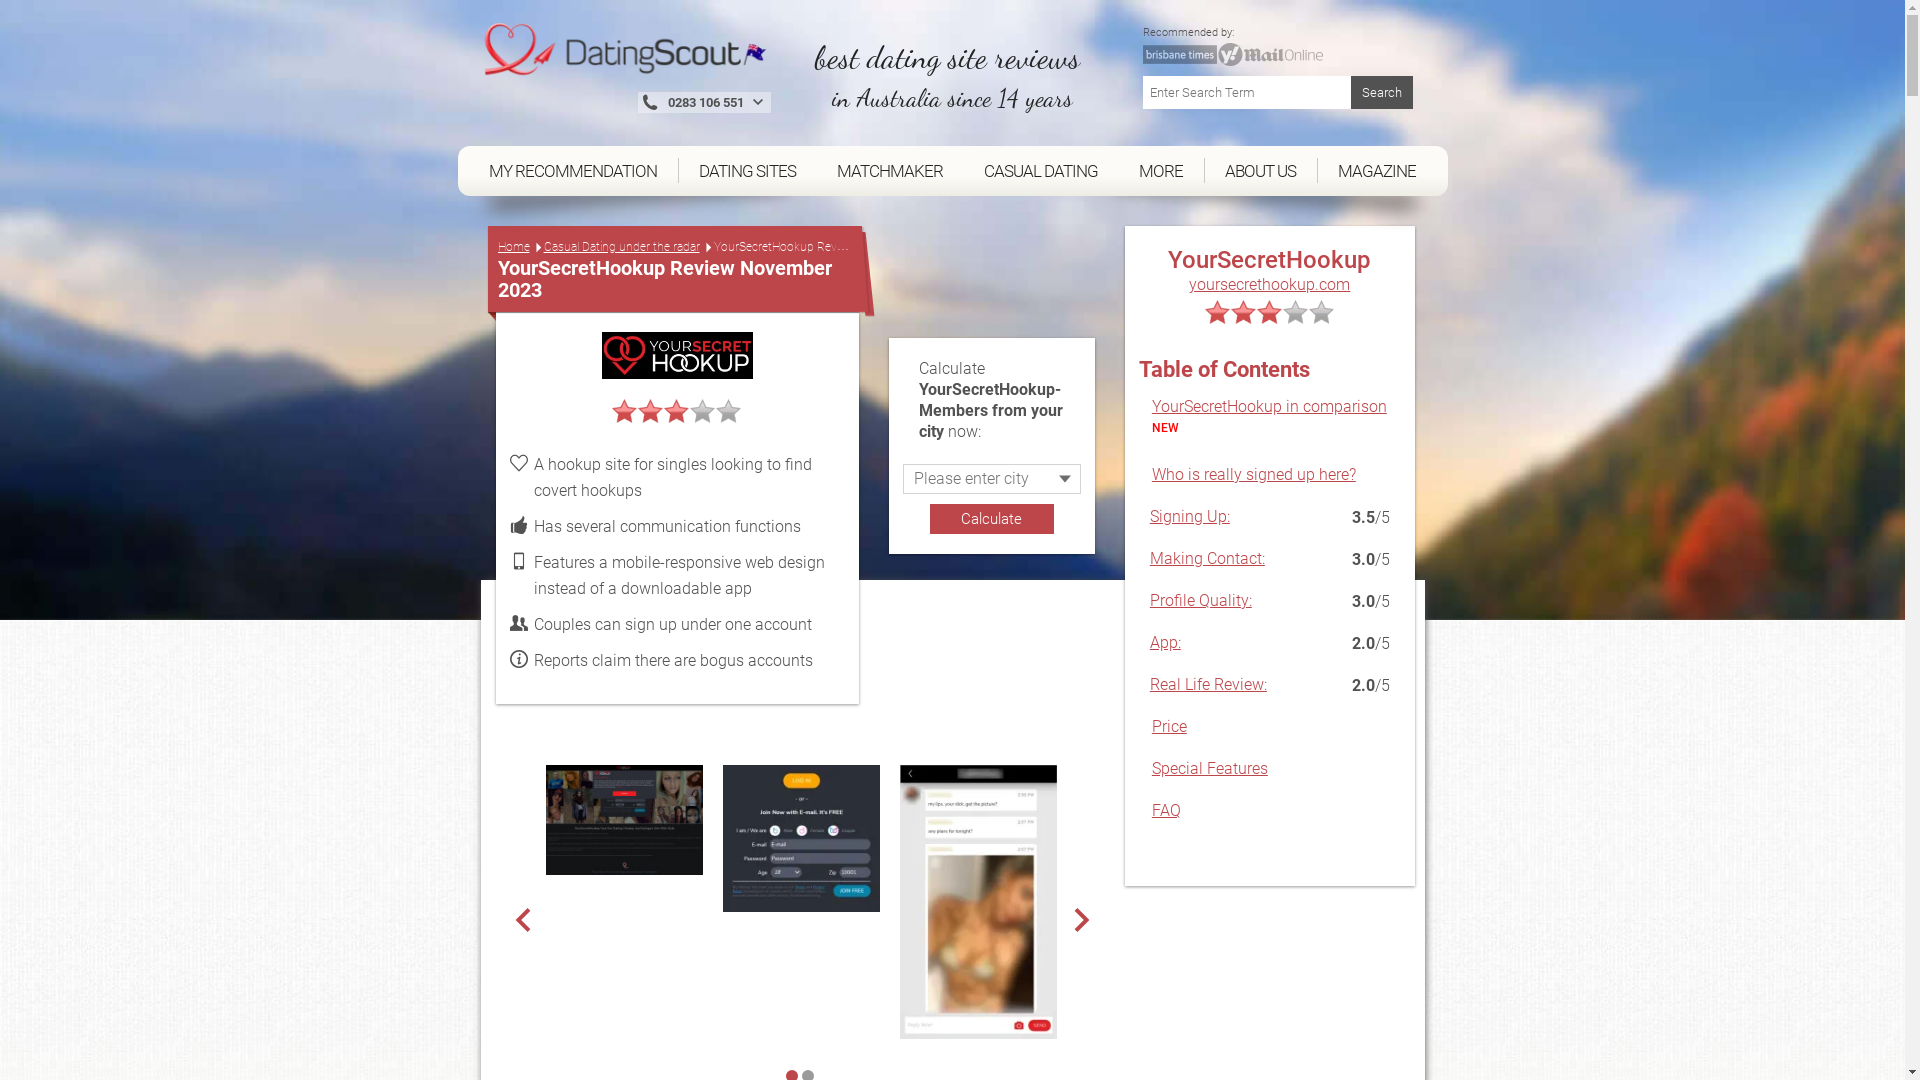  I want to click on Special Features, so click(1210, 768).